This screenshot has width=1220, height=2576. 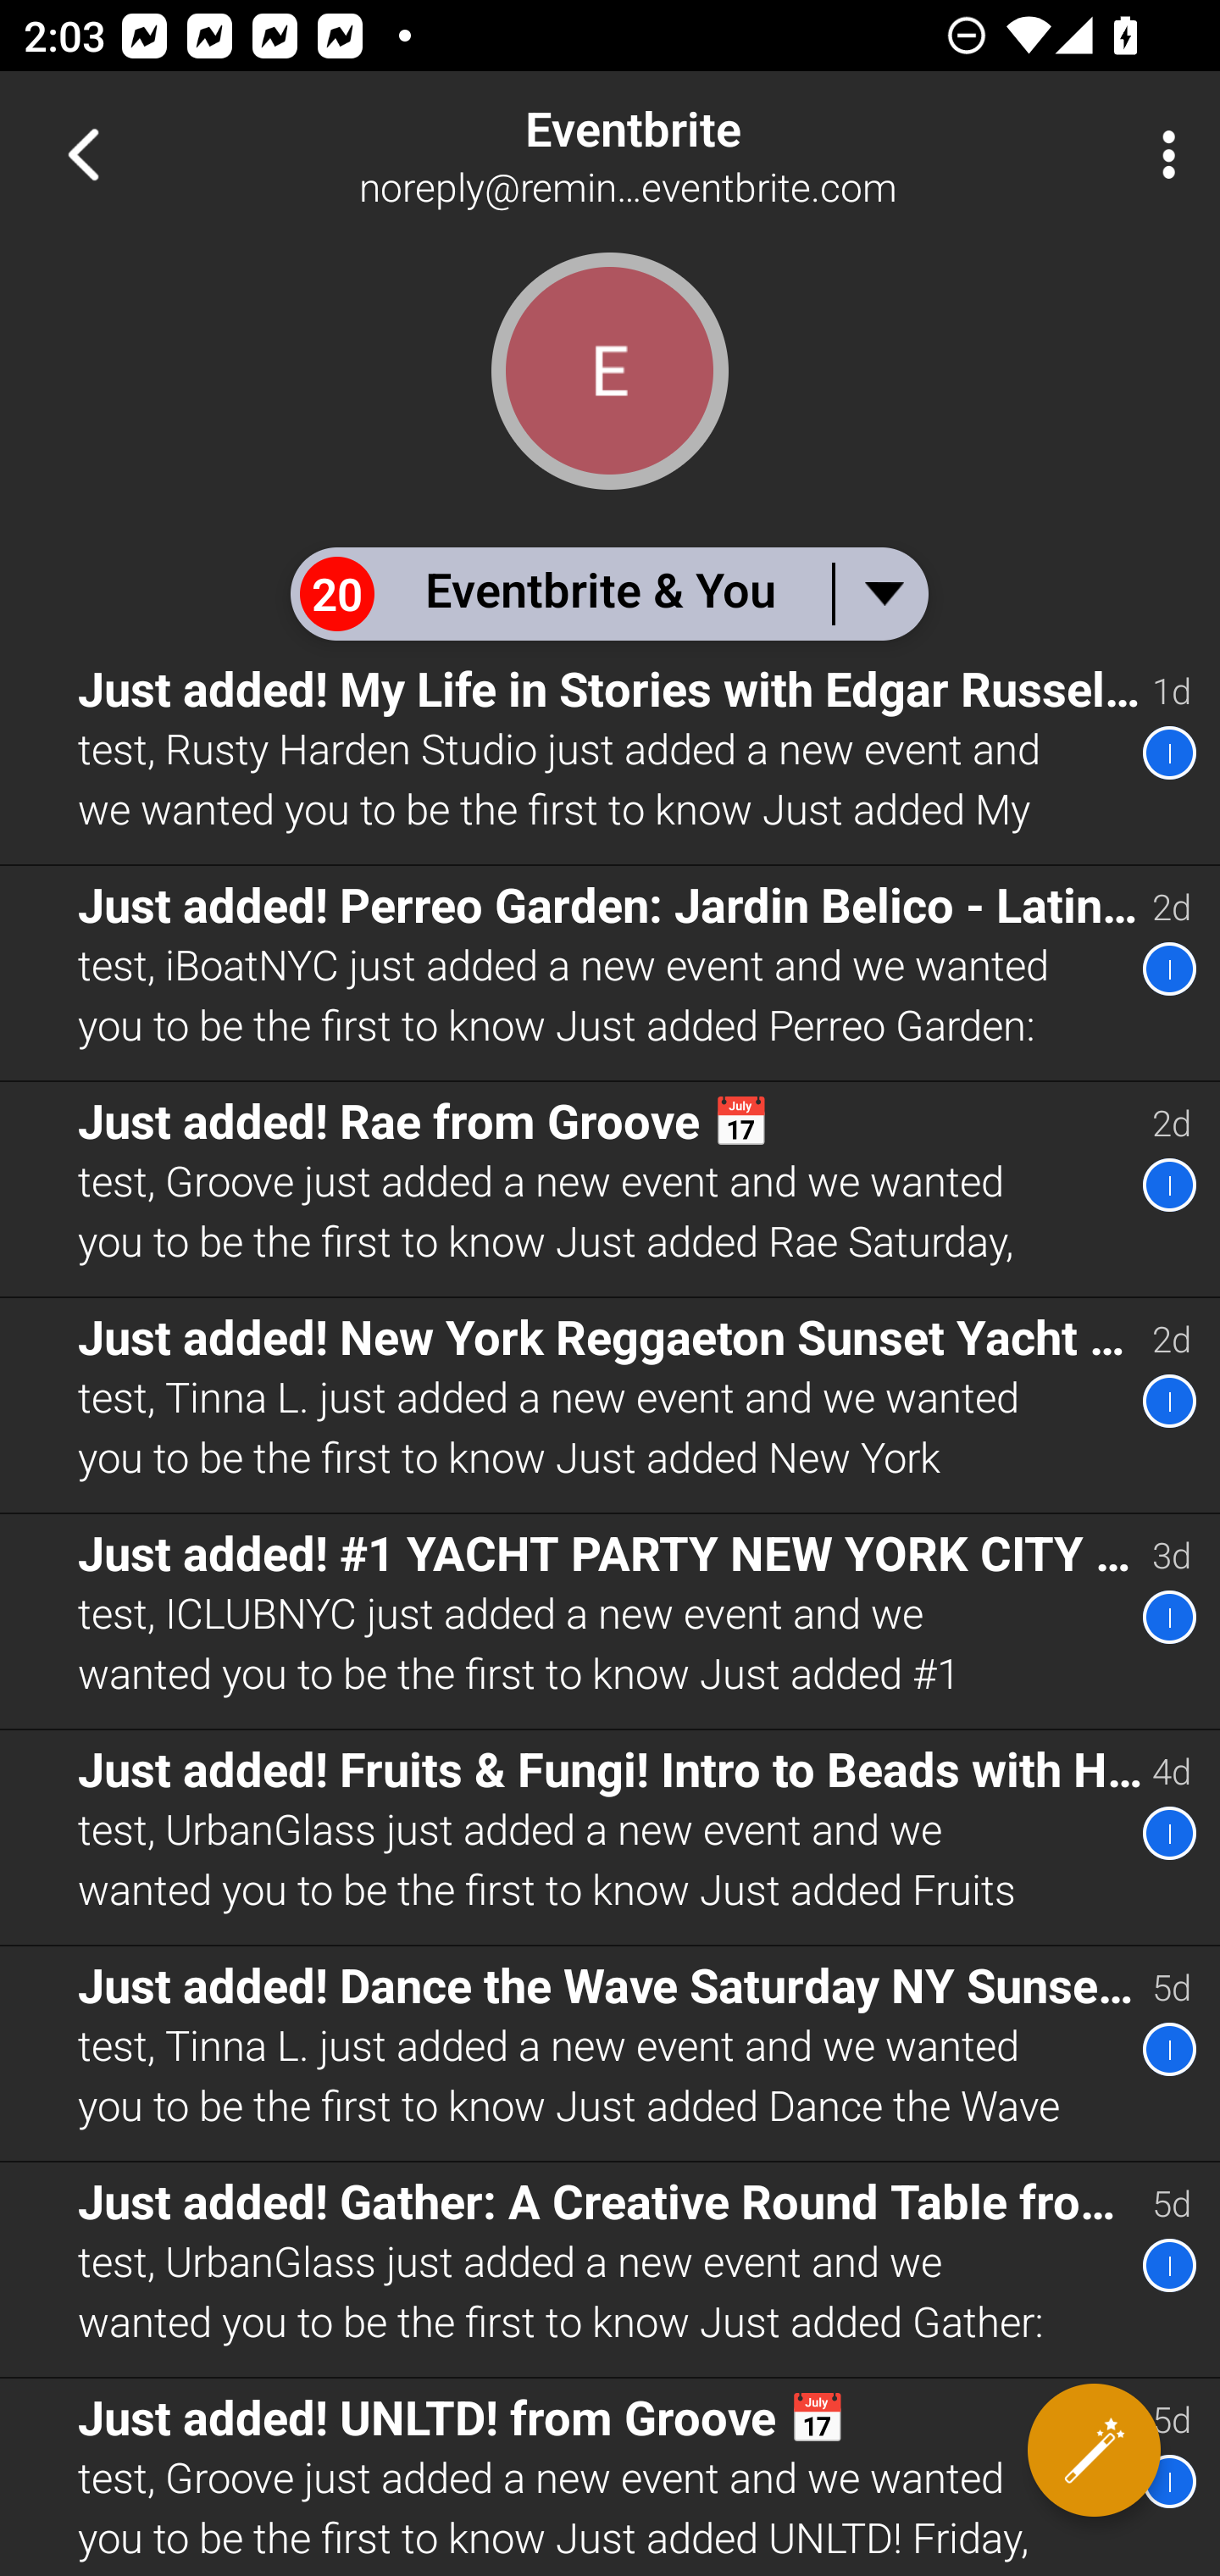 I want to click on Eventbrite noreply@reminder.eventbrite.com, so click(x=717, y=154).